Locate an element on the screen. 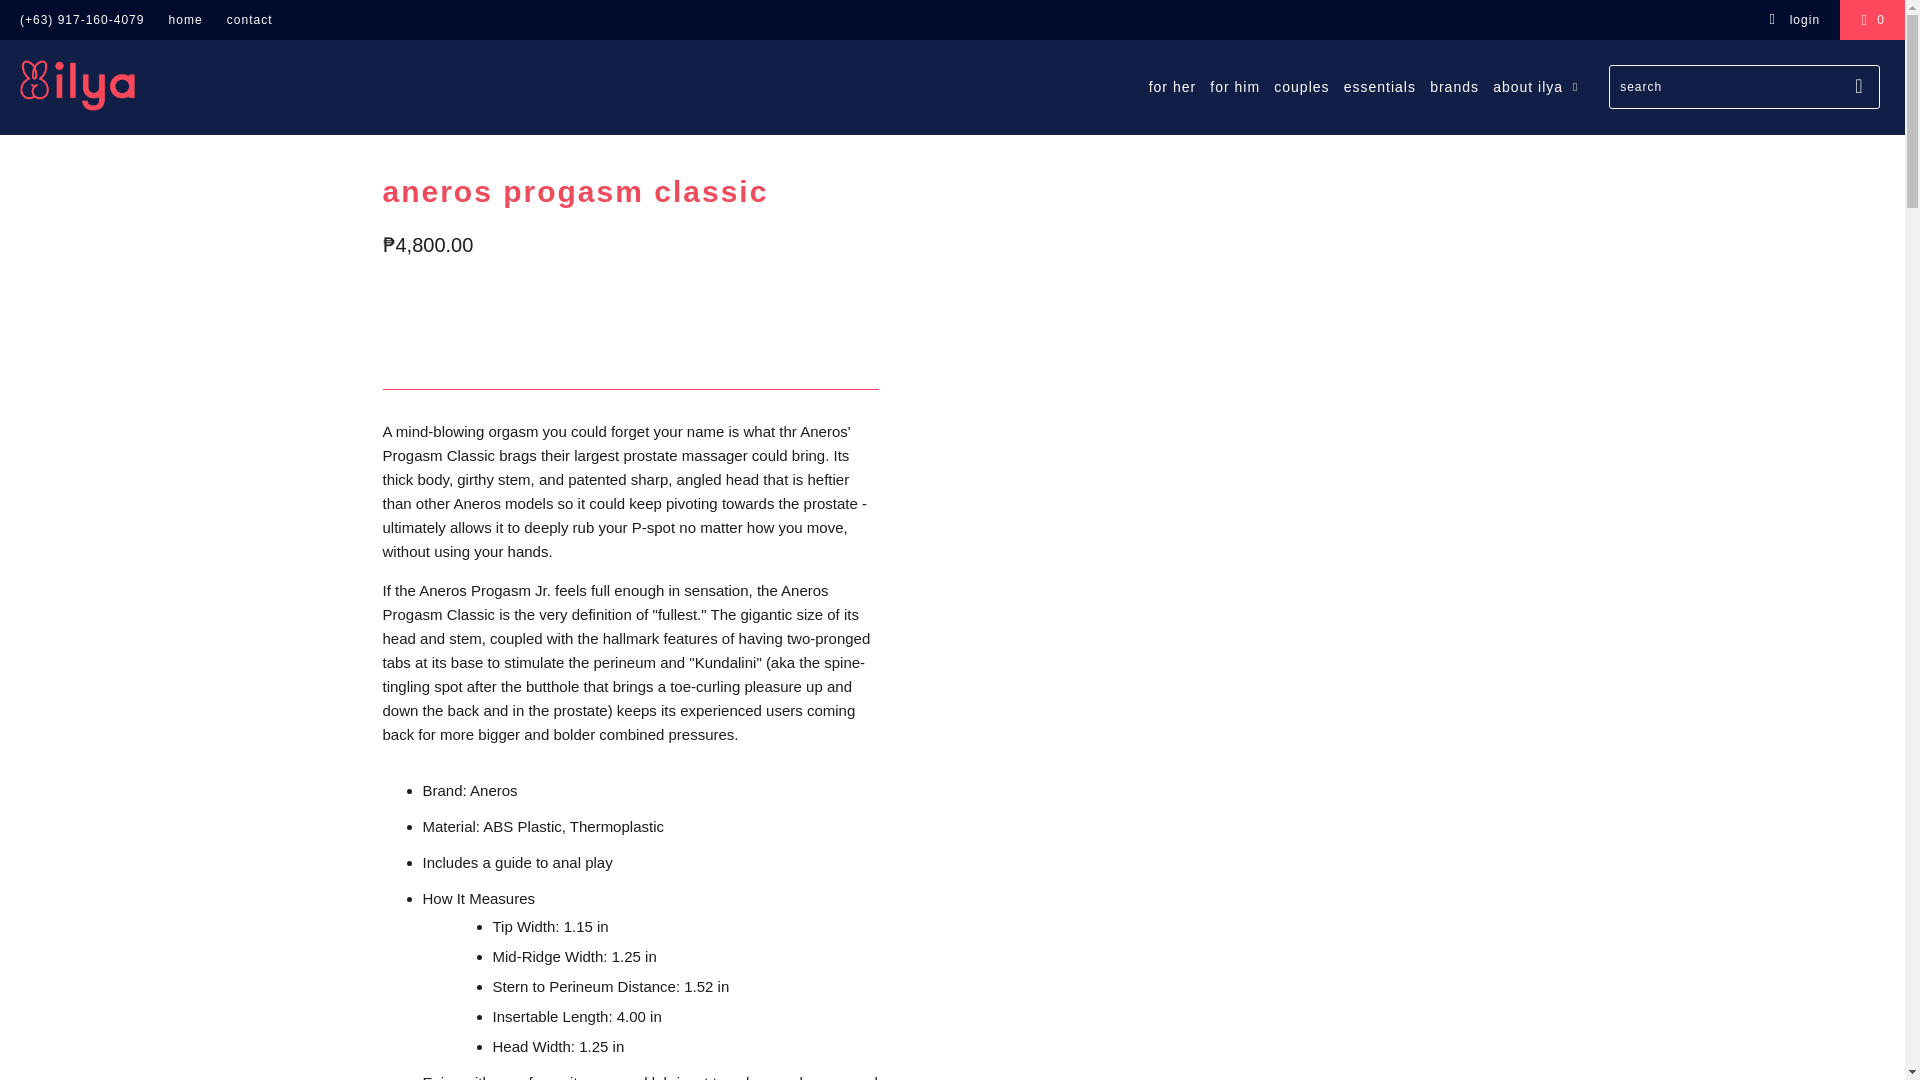 The height and width of the screenshot is (1080, 1920). about ilya is located at coordinates (1538, 86).